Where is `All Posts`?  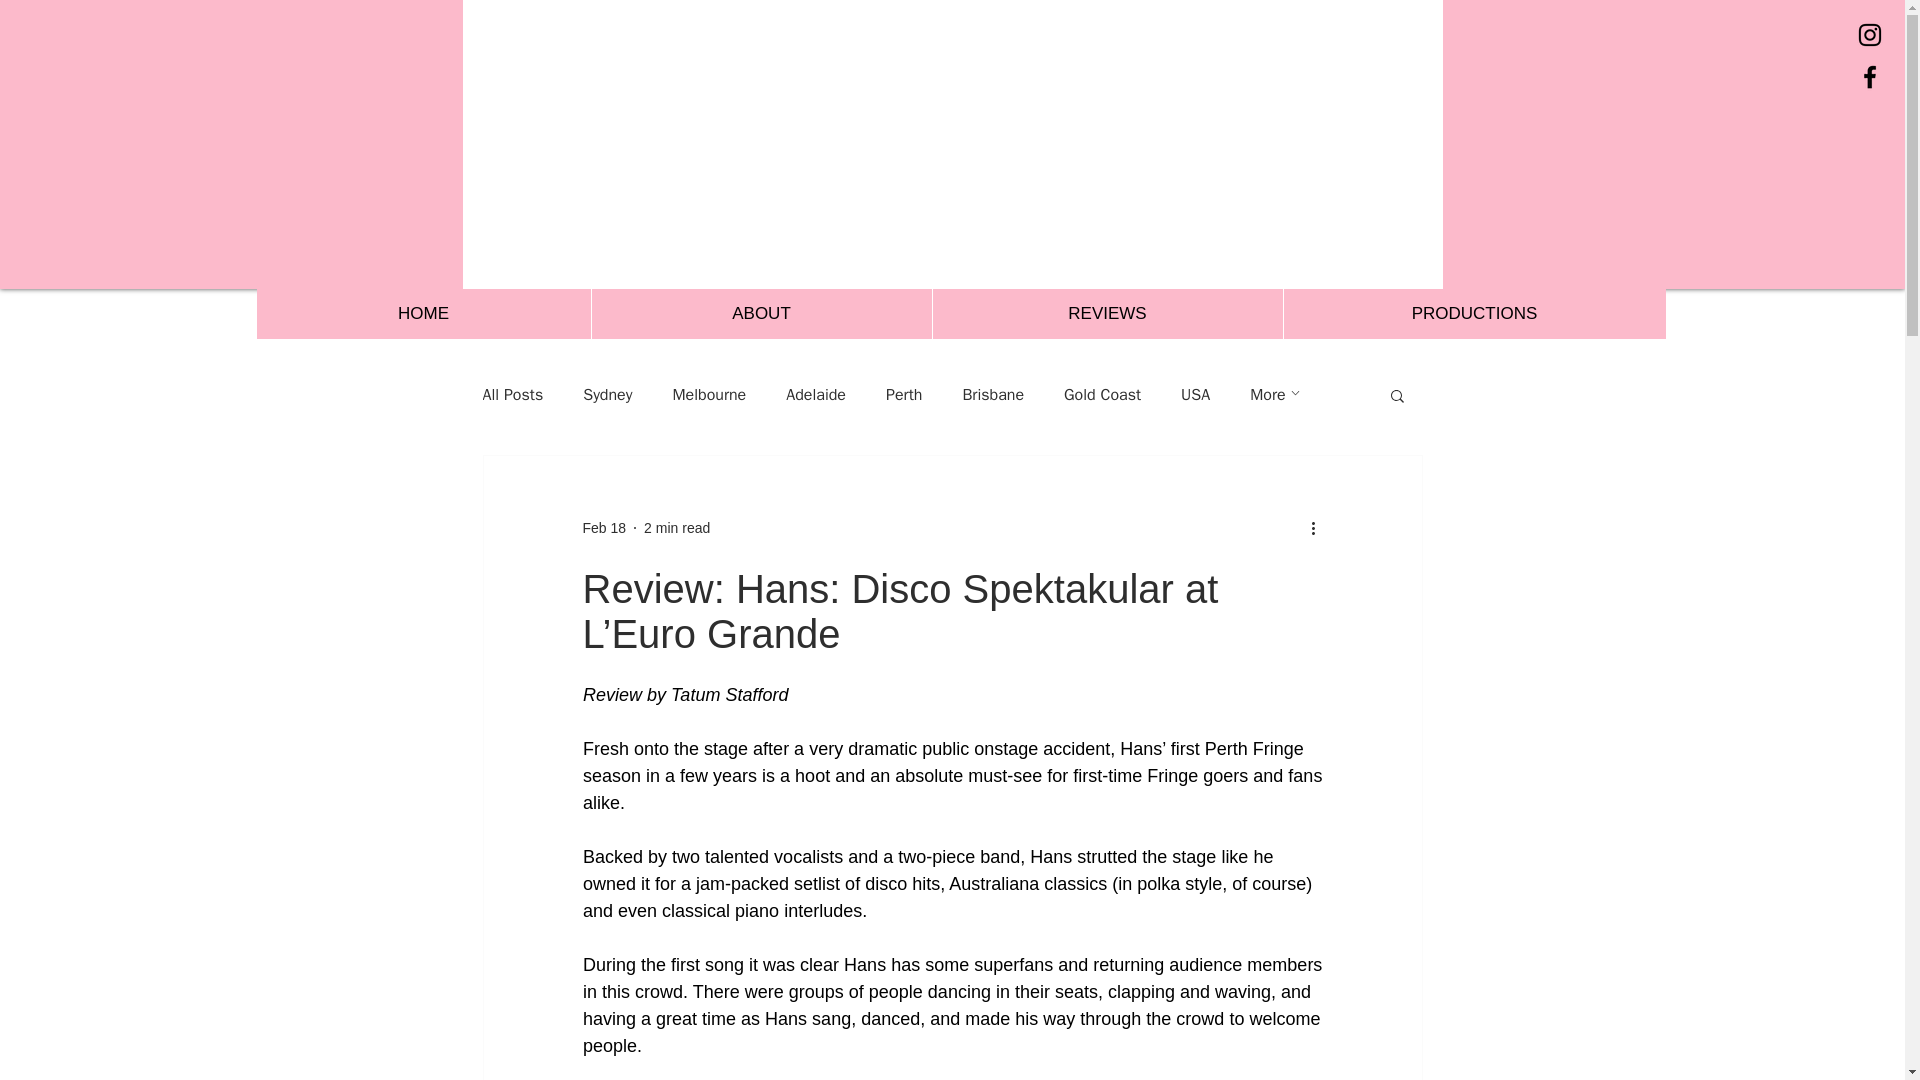
All Posts is located at coordinates (512, 394).